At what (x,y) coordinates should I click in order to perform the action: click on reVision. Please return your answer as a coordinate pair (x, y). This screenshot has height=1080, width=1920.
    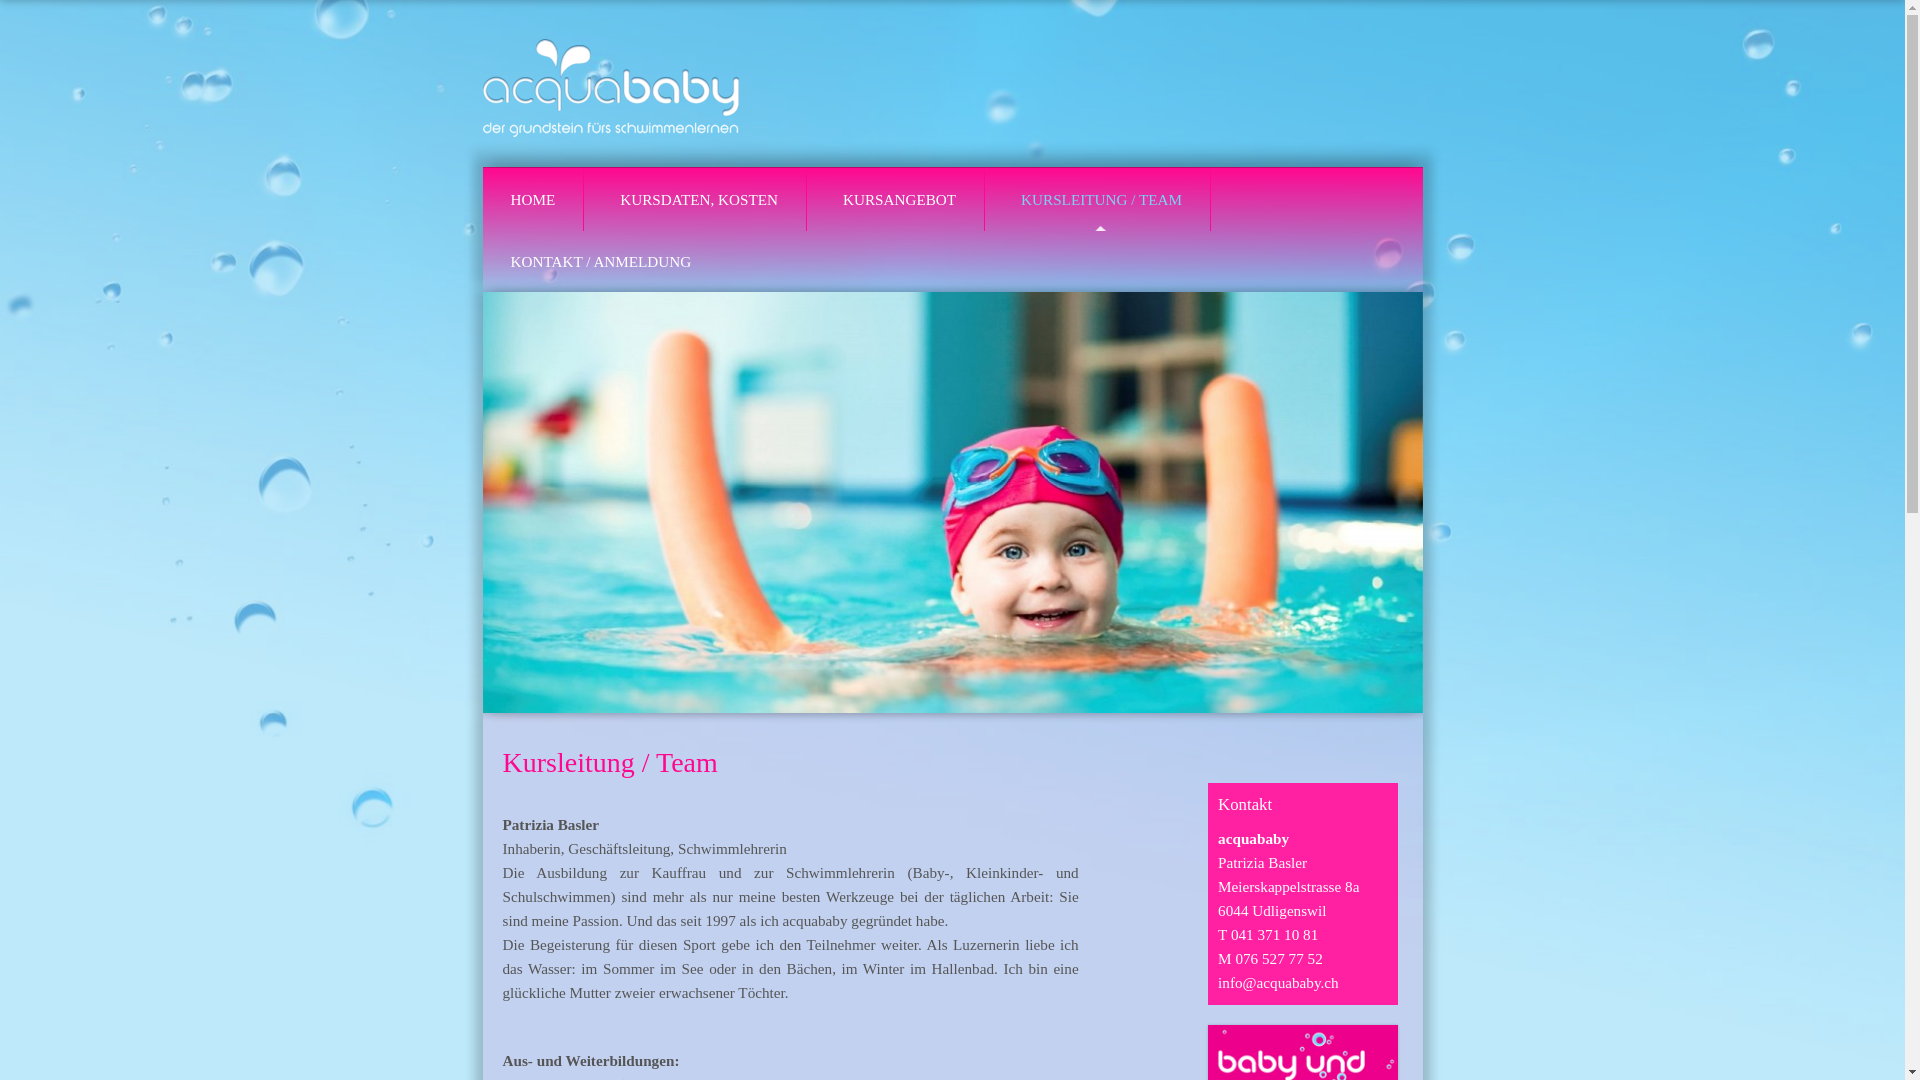
    Looking at the image, I should click on (610, 82).